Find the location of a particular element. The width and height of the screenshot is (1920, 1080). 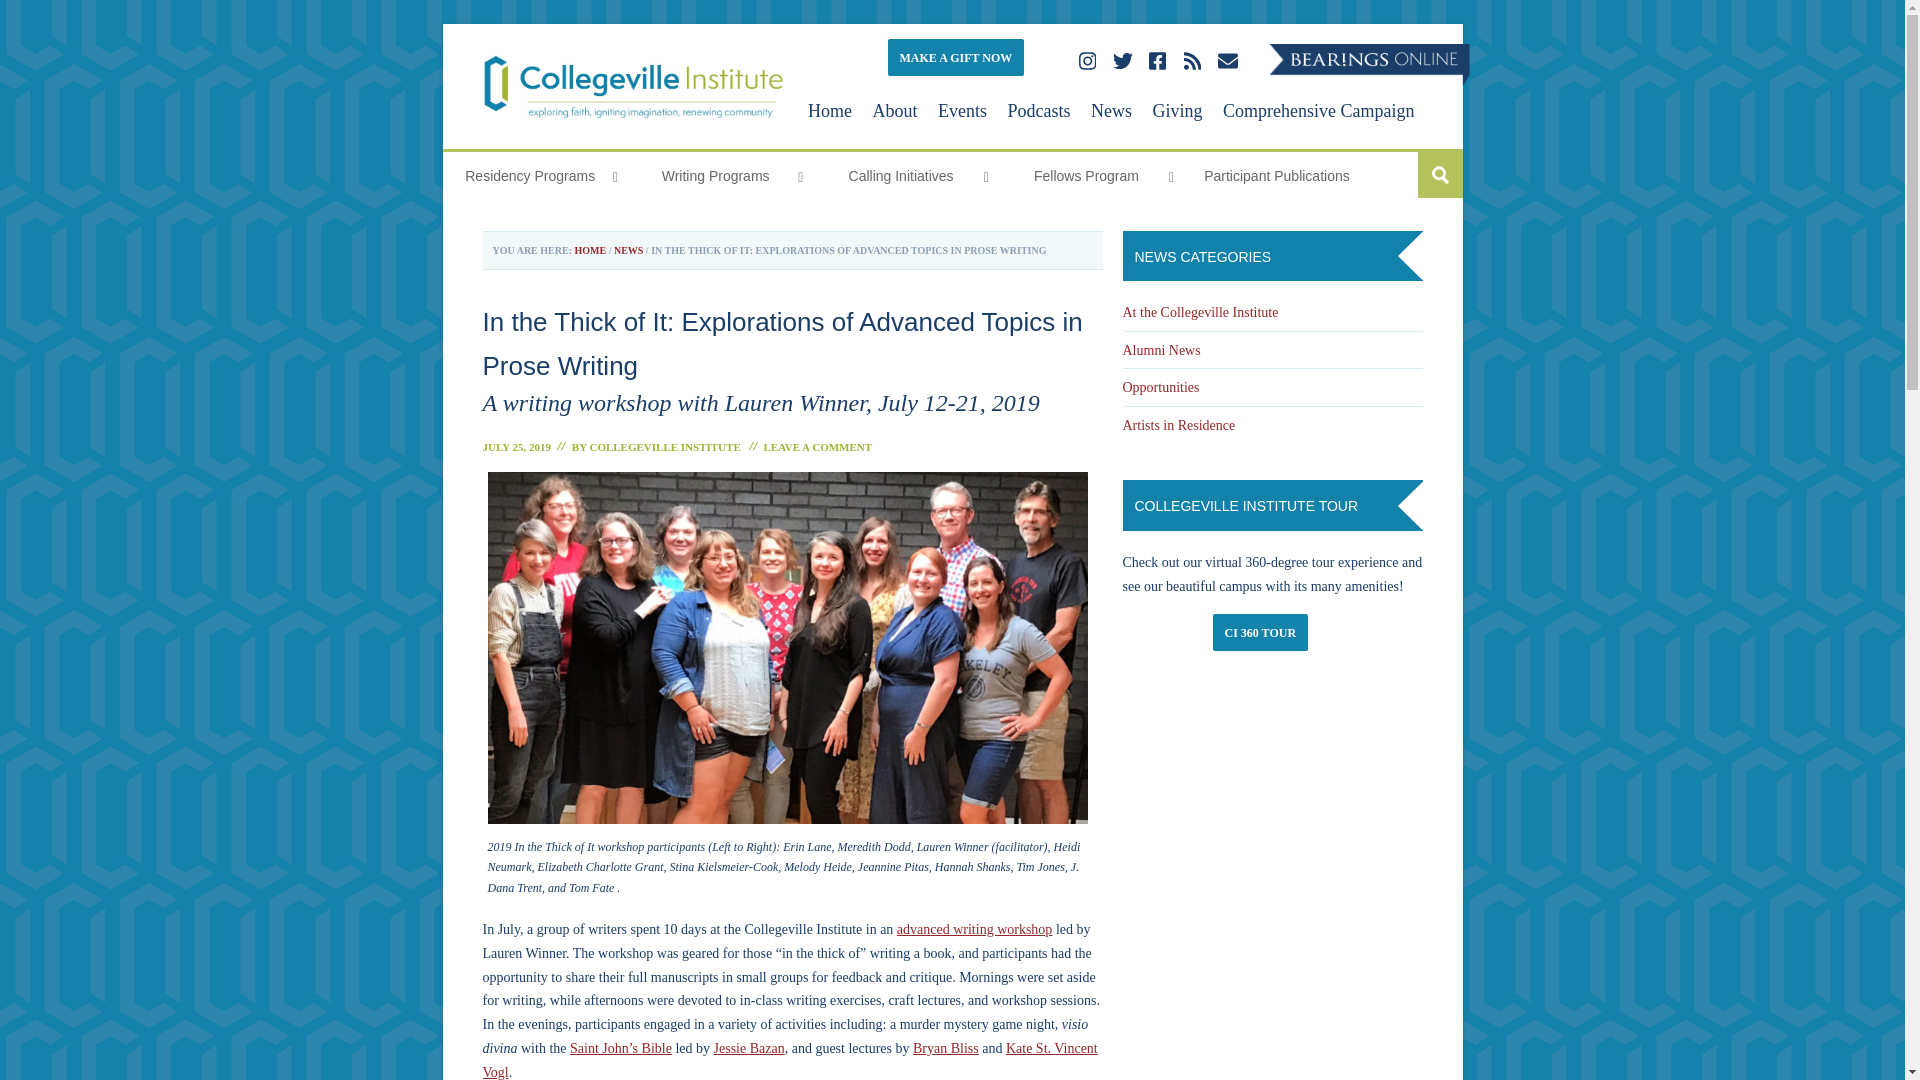

Giving is located at coordinates (1178, 112).